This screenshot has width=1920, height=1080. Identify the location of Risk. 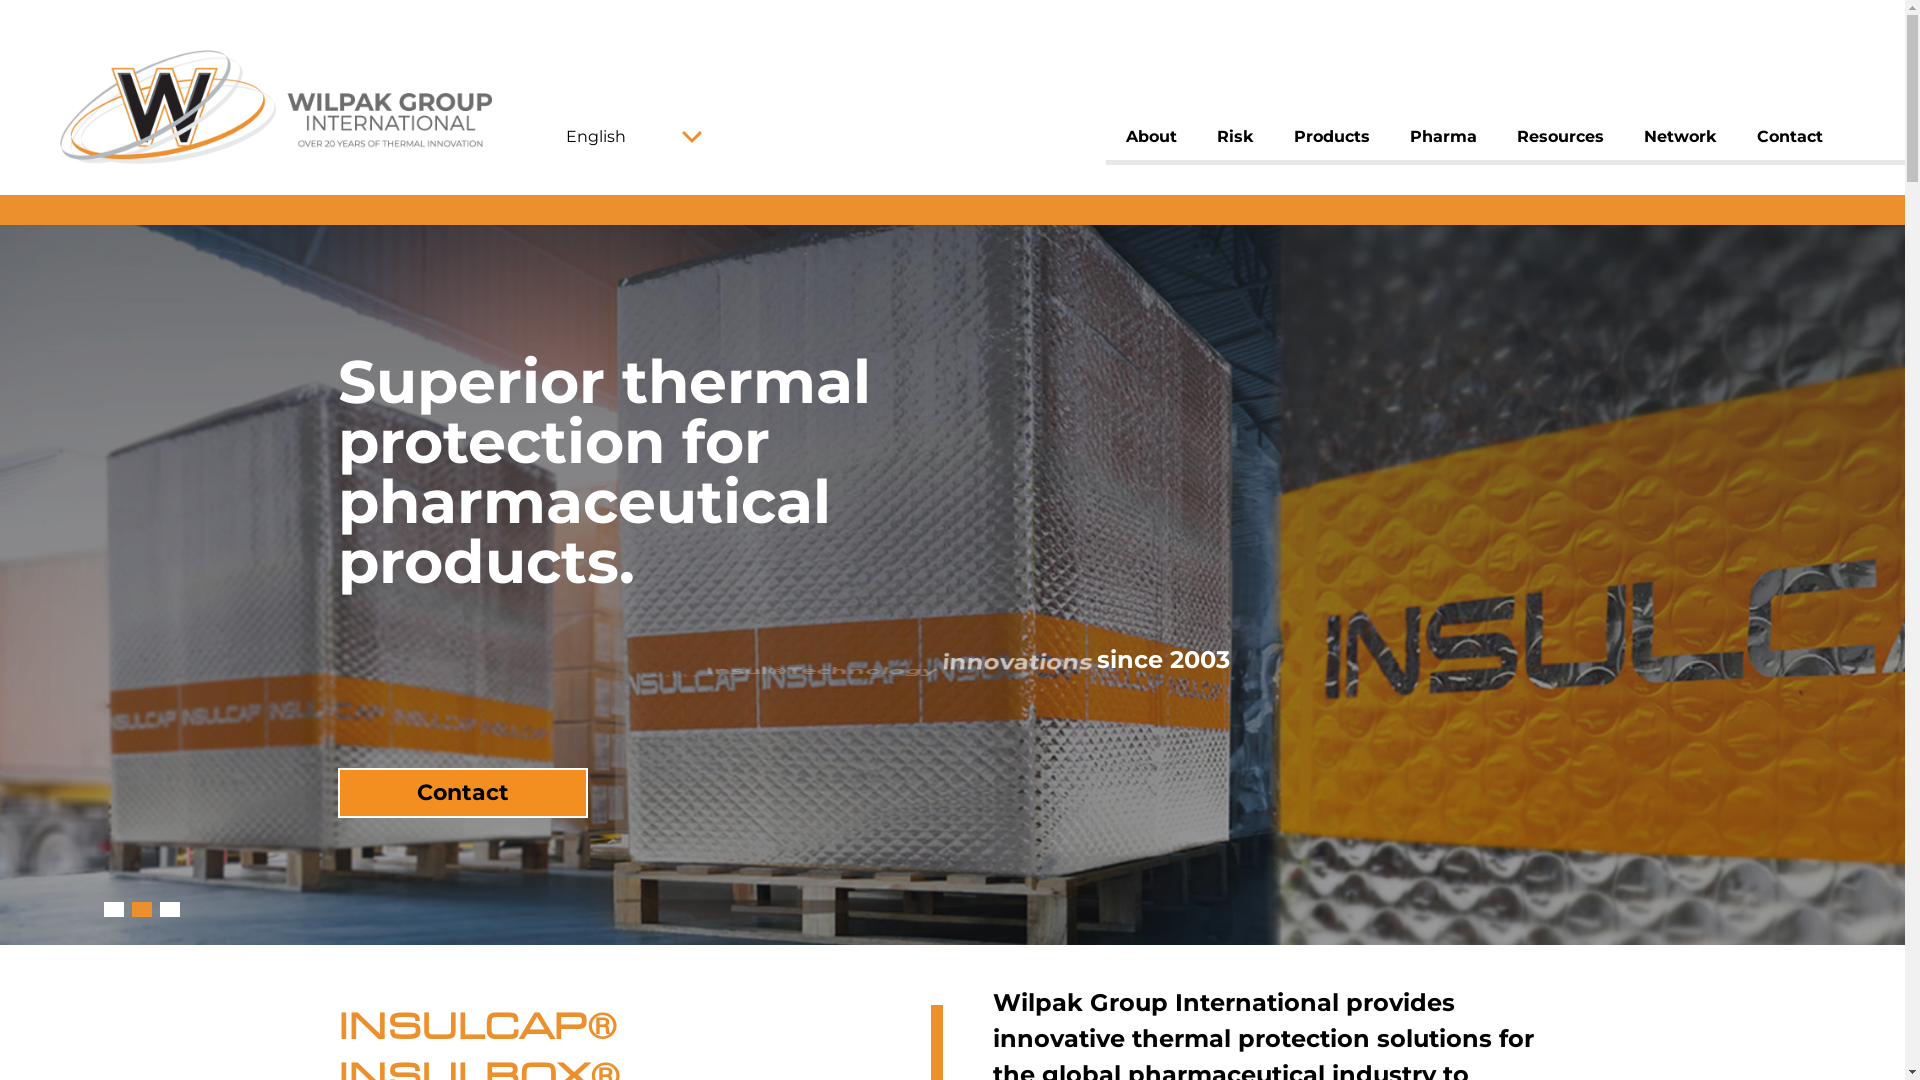
(1236, 137).